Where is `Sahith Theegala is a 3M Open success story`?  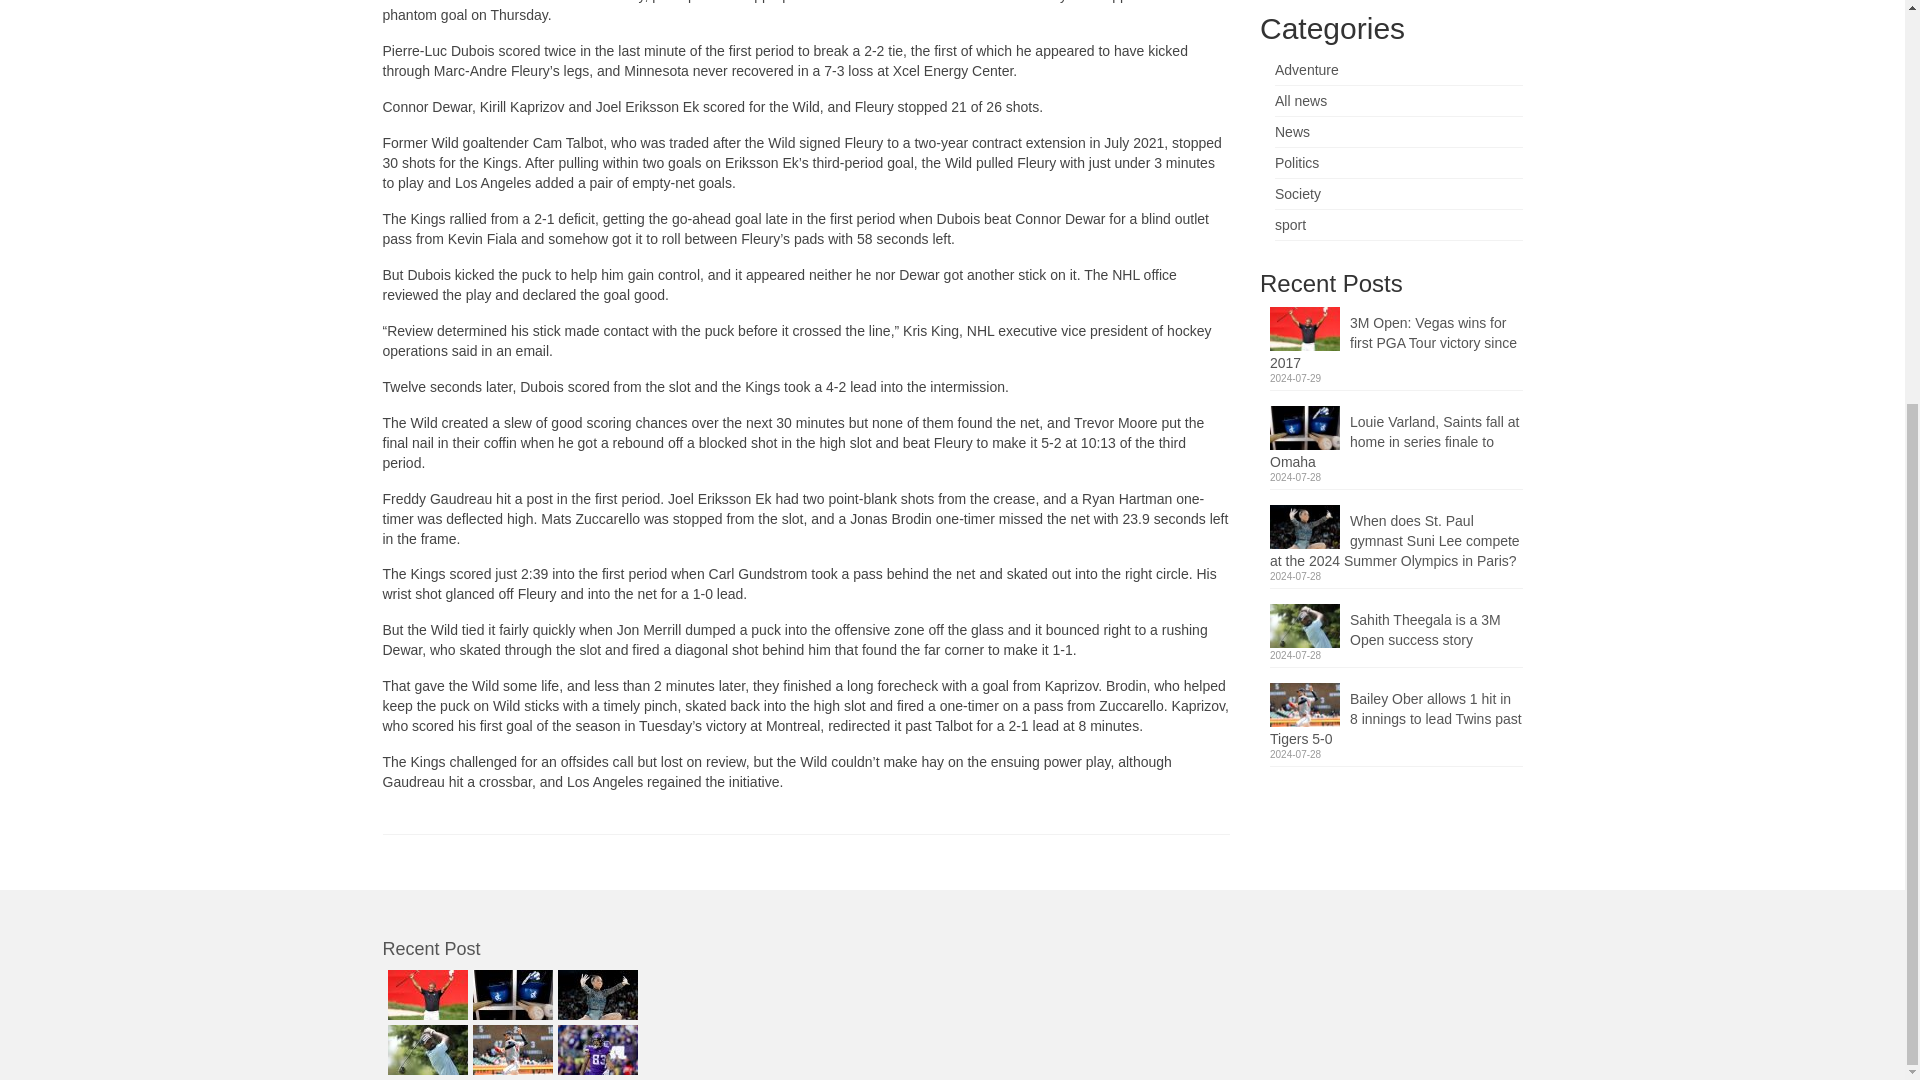
Sahith Theegala is a 3M Open success story is located at coordinates (1396, 626).